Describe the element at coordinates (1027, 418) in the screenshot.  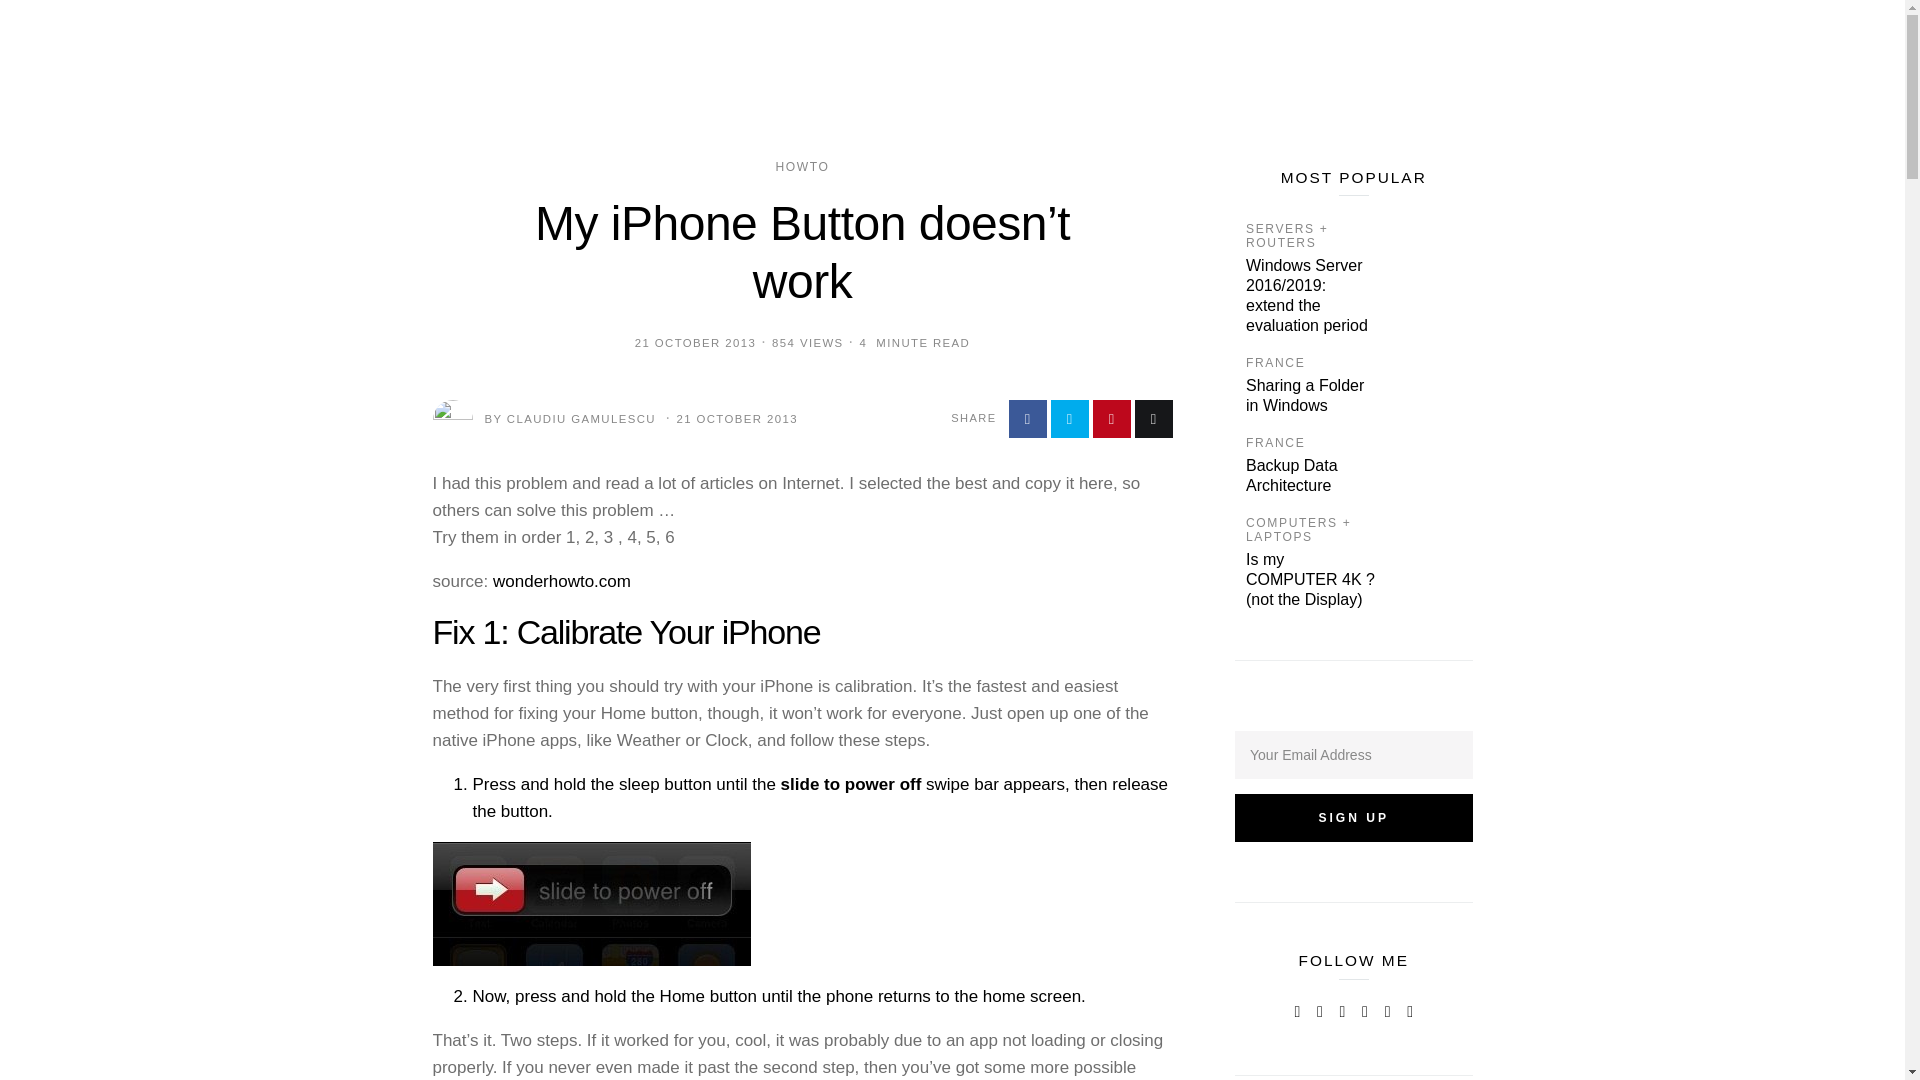
I see `Share on Facebook` at that location.